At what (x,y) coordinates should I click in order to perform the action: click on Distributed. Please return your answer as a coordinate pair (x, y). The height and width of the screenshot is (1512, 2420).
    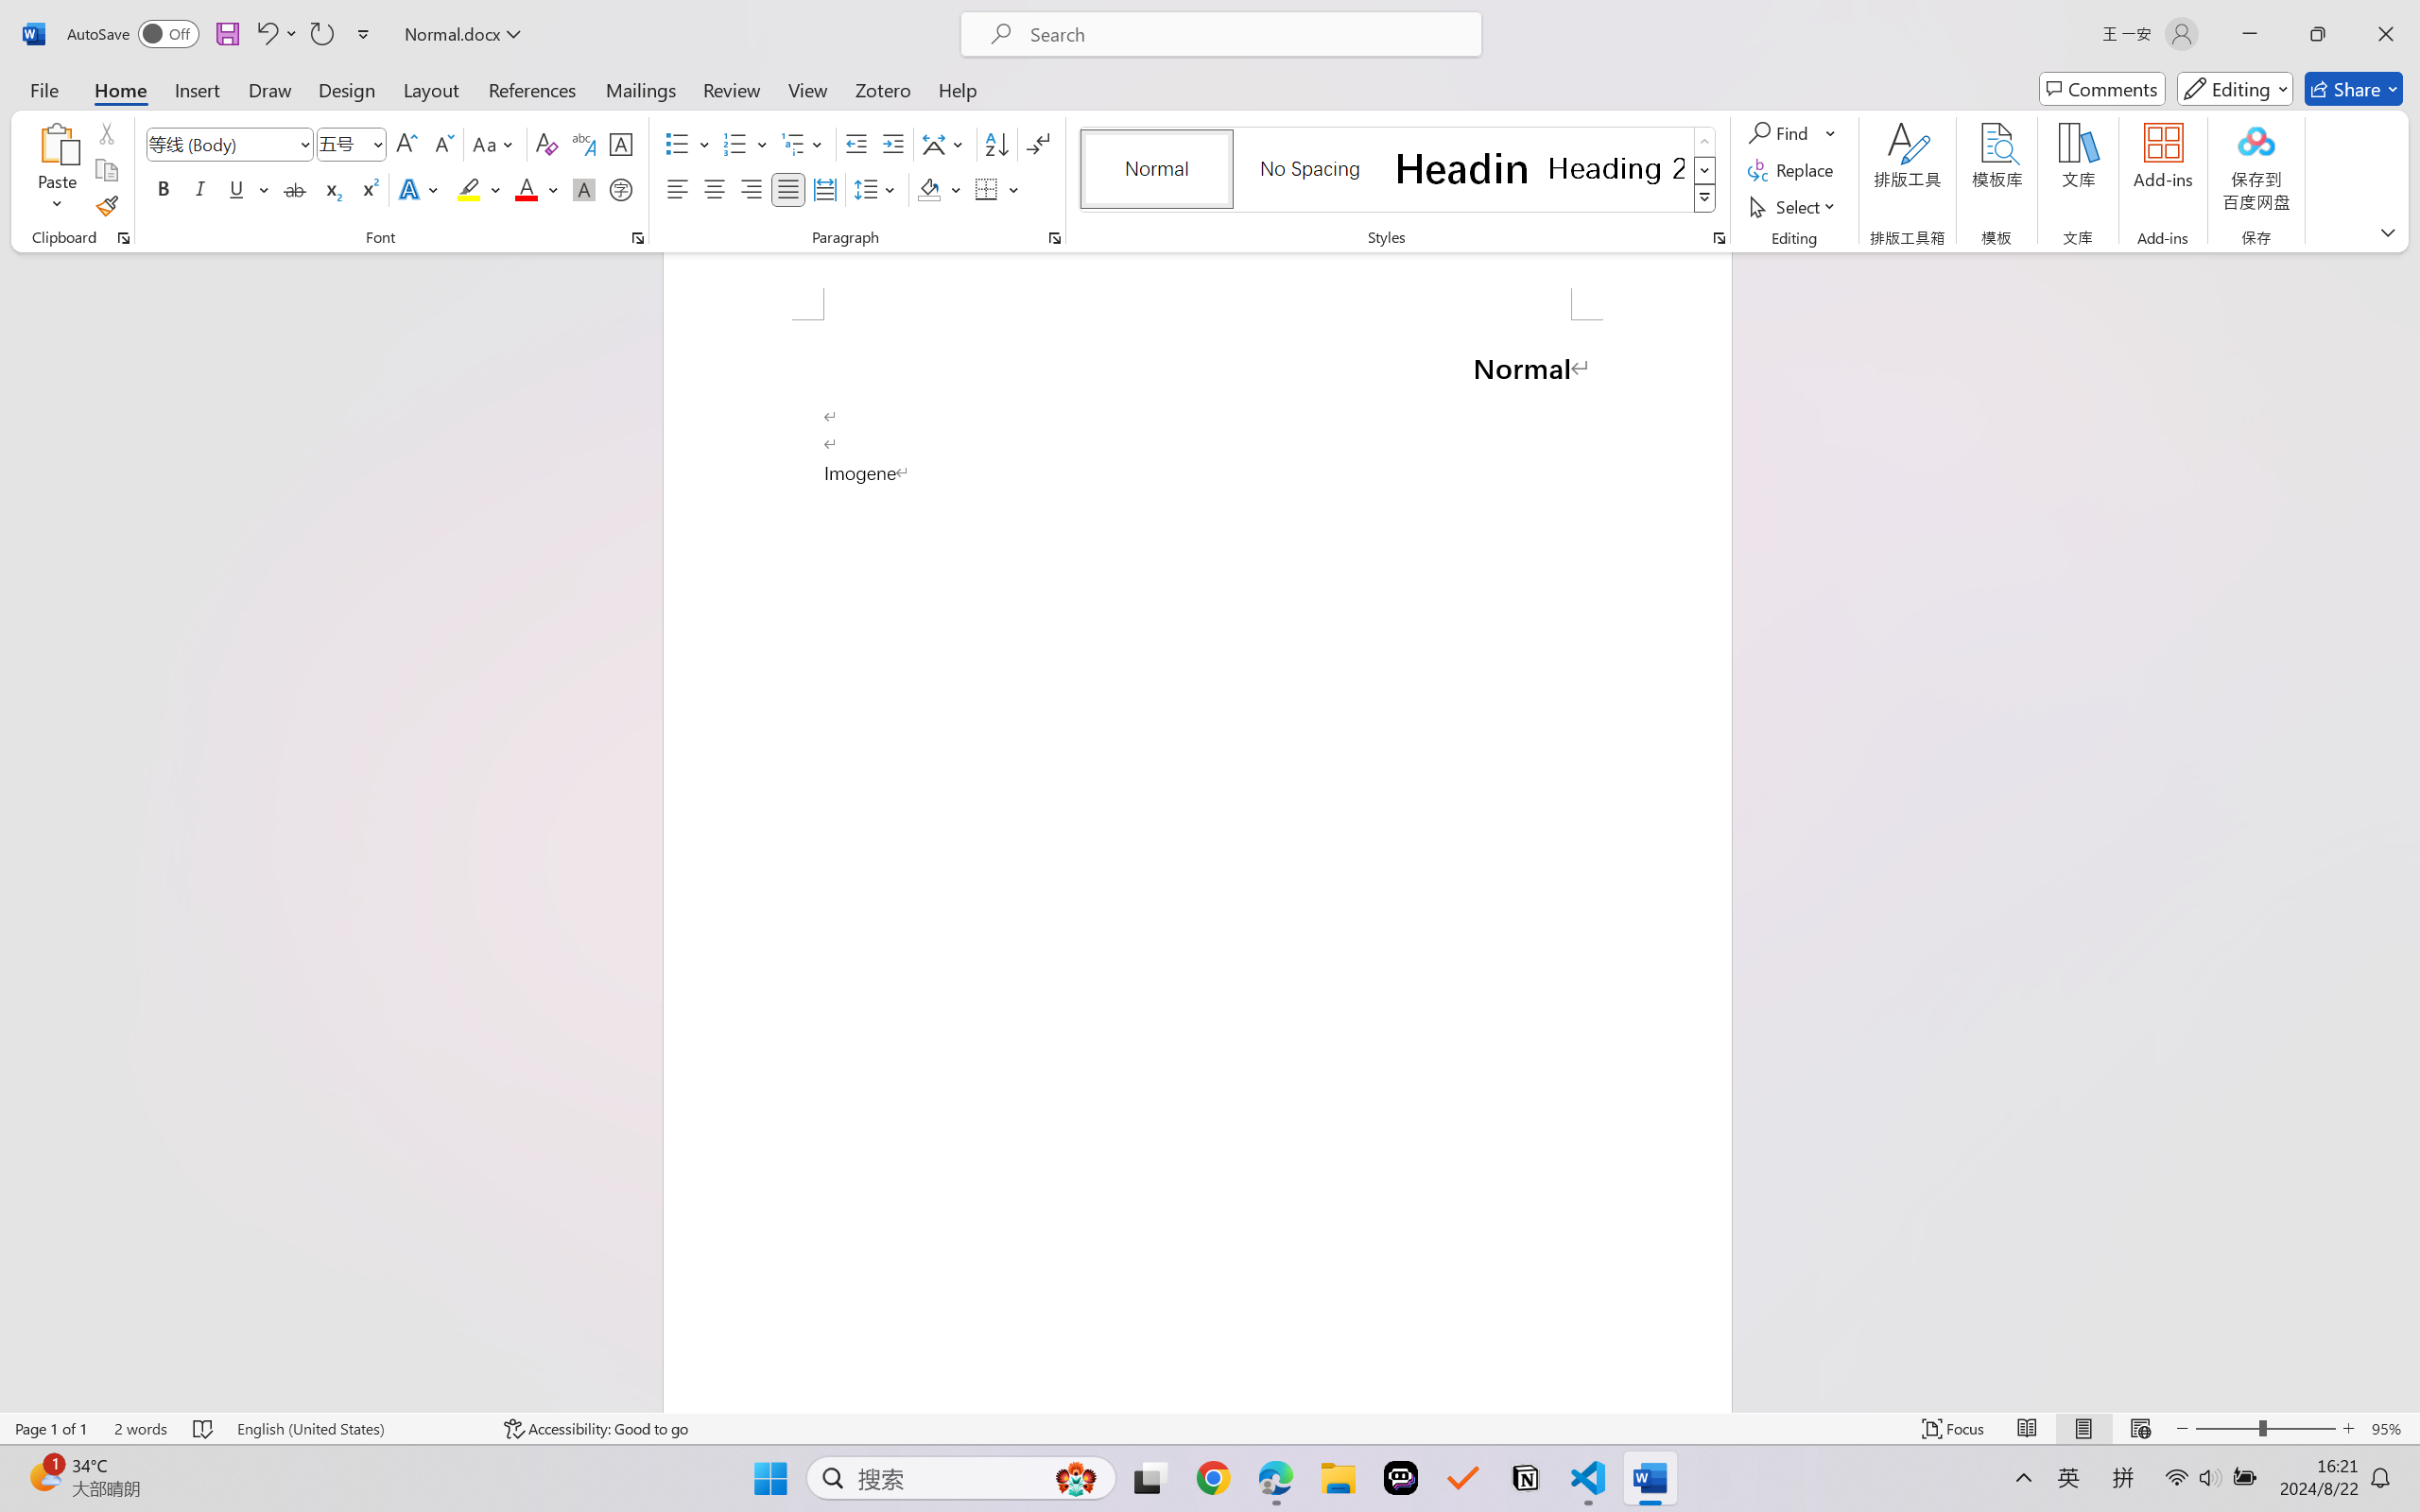
    Looking at the image, I should click on (824, 189).